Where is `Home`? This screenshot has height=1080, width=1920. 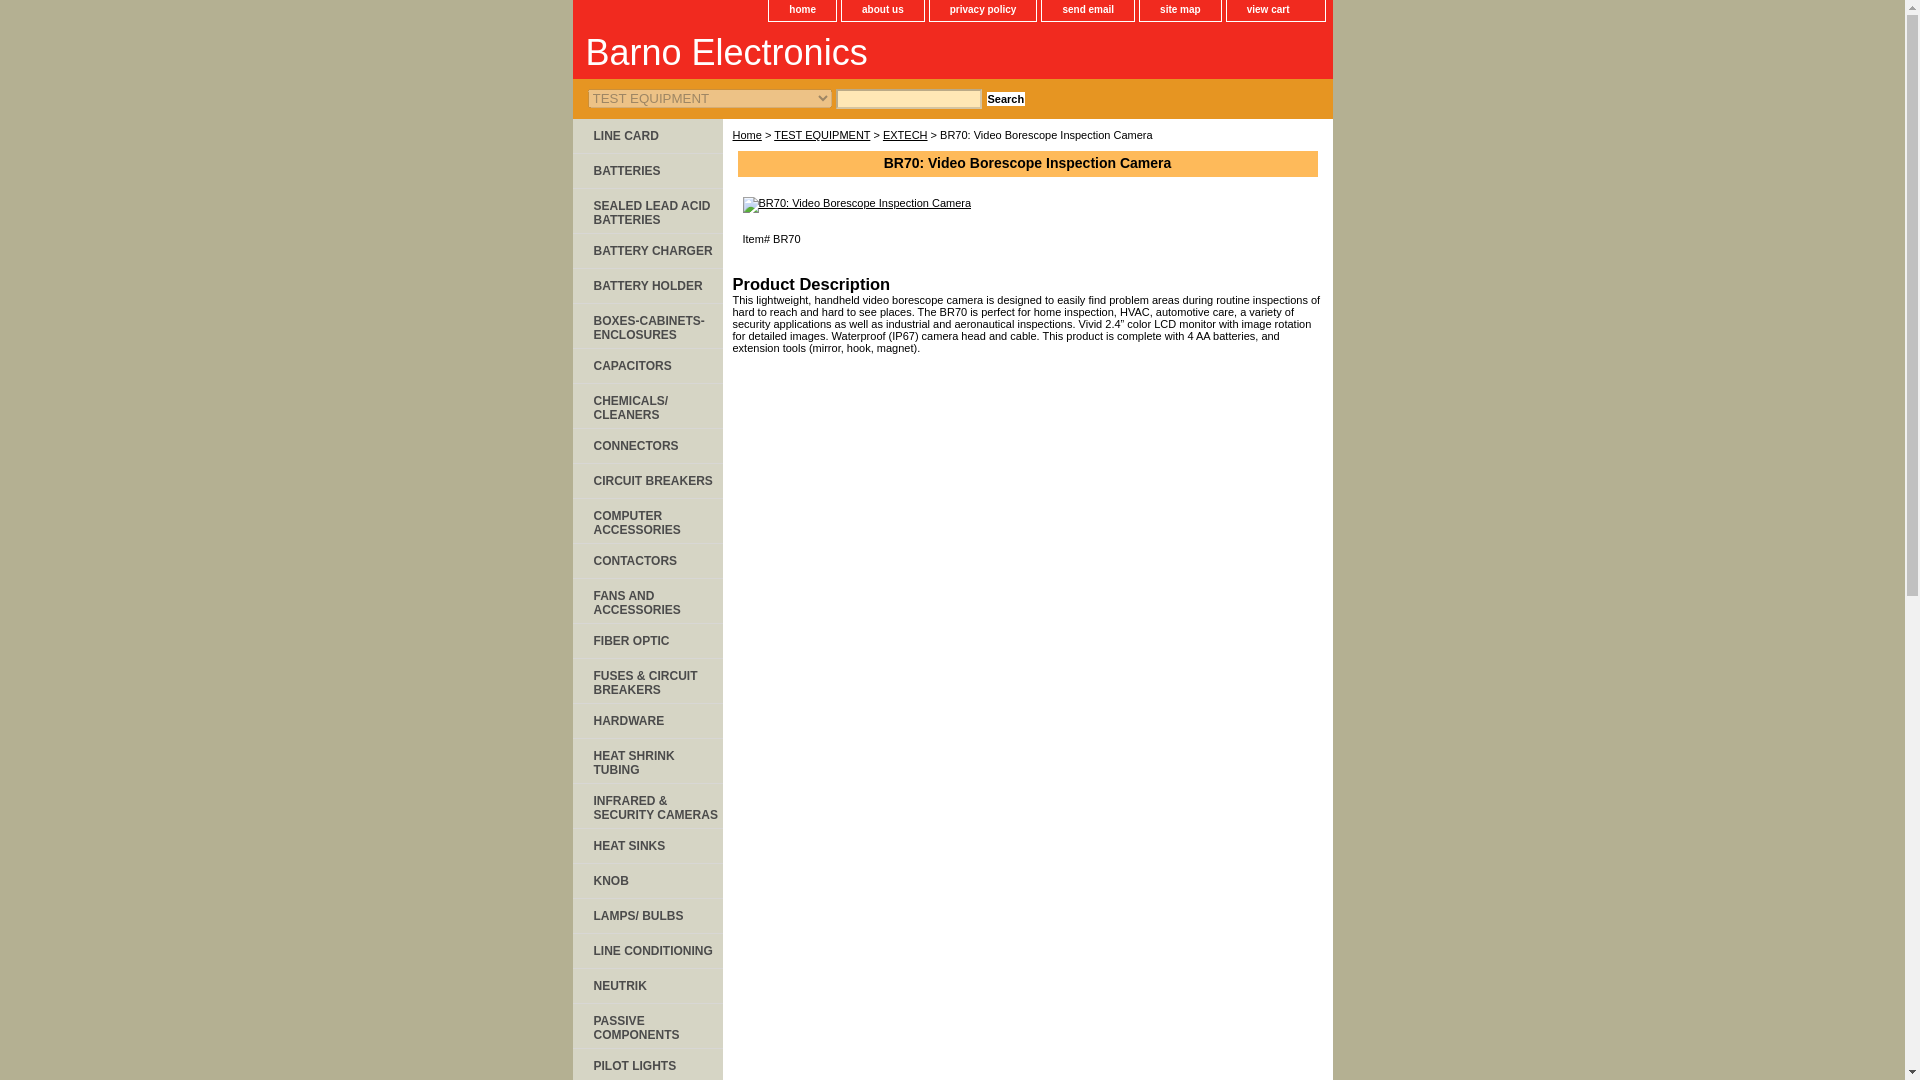 Home is located at coordinates (746, 134).